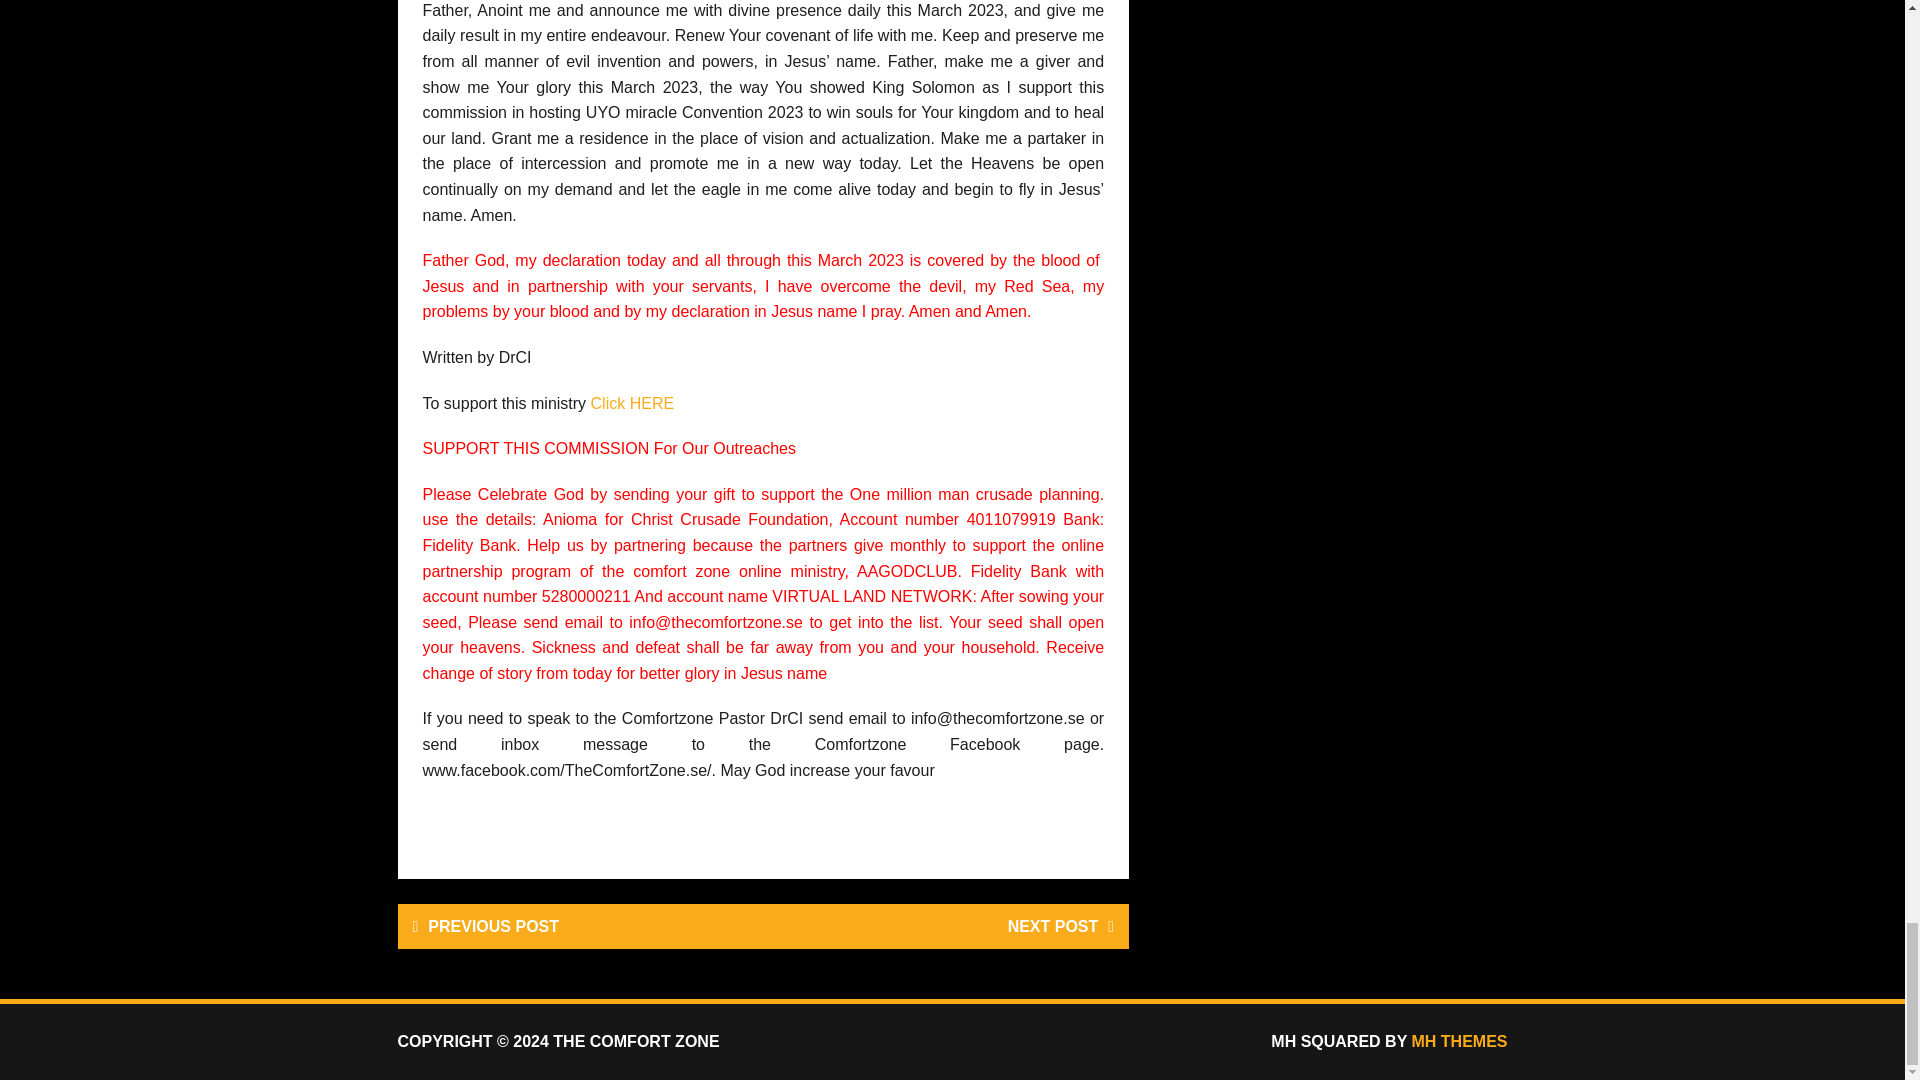  I want to click on PREVIOUS POST, so click(580, 926).